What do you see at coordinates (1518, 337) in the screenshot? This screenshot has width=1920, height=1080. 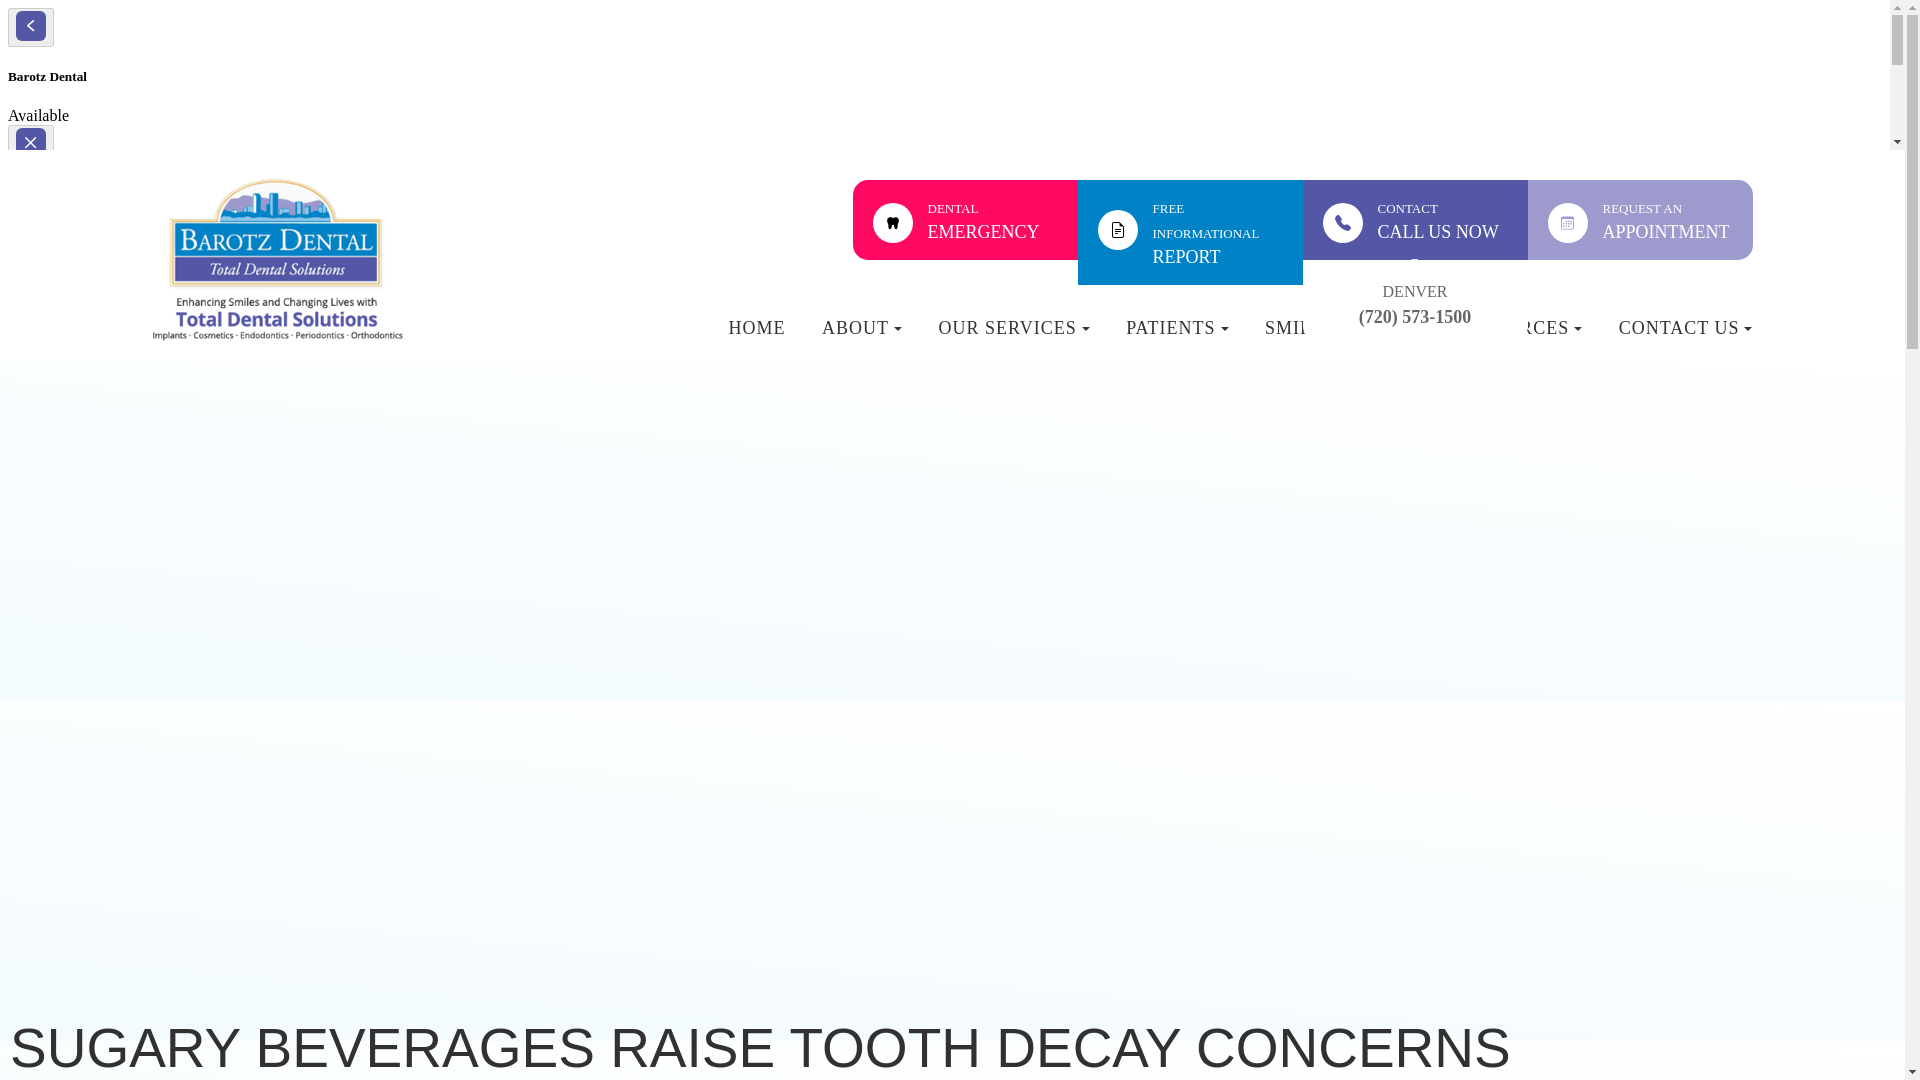 I see `RESOURCES` at bounding box center [1518, 337].